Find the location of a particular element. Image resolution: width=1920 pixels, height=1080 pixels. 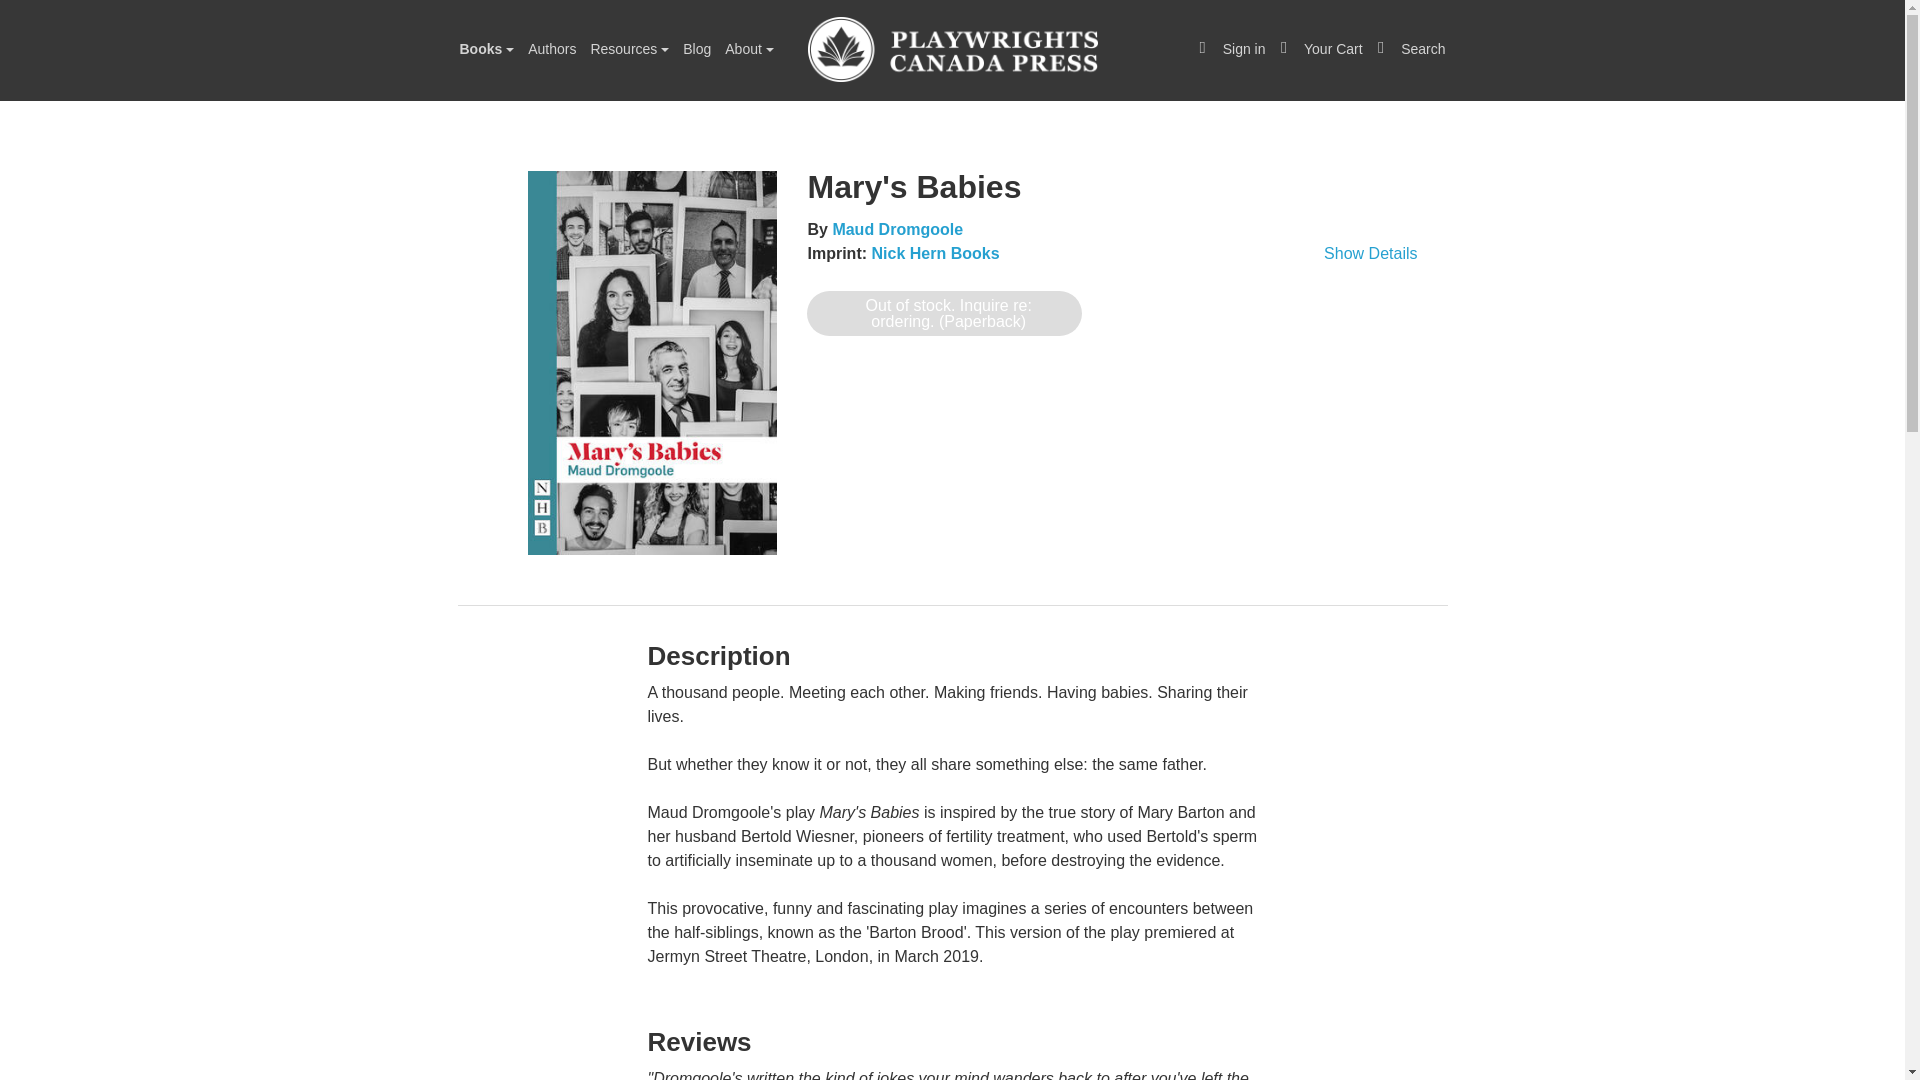

Authors is located at coordinates (552, 48).